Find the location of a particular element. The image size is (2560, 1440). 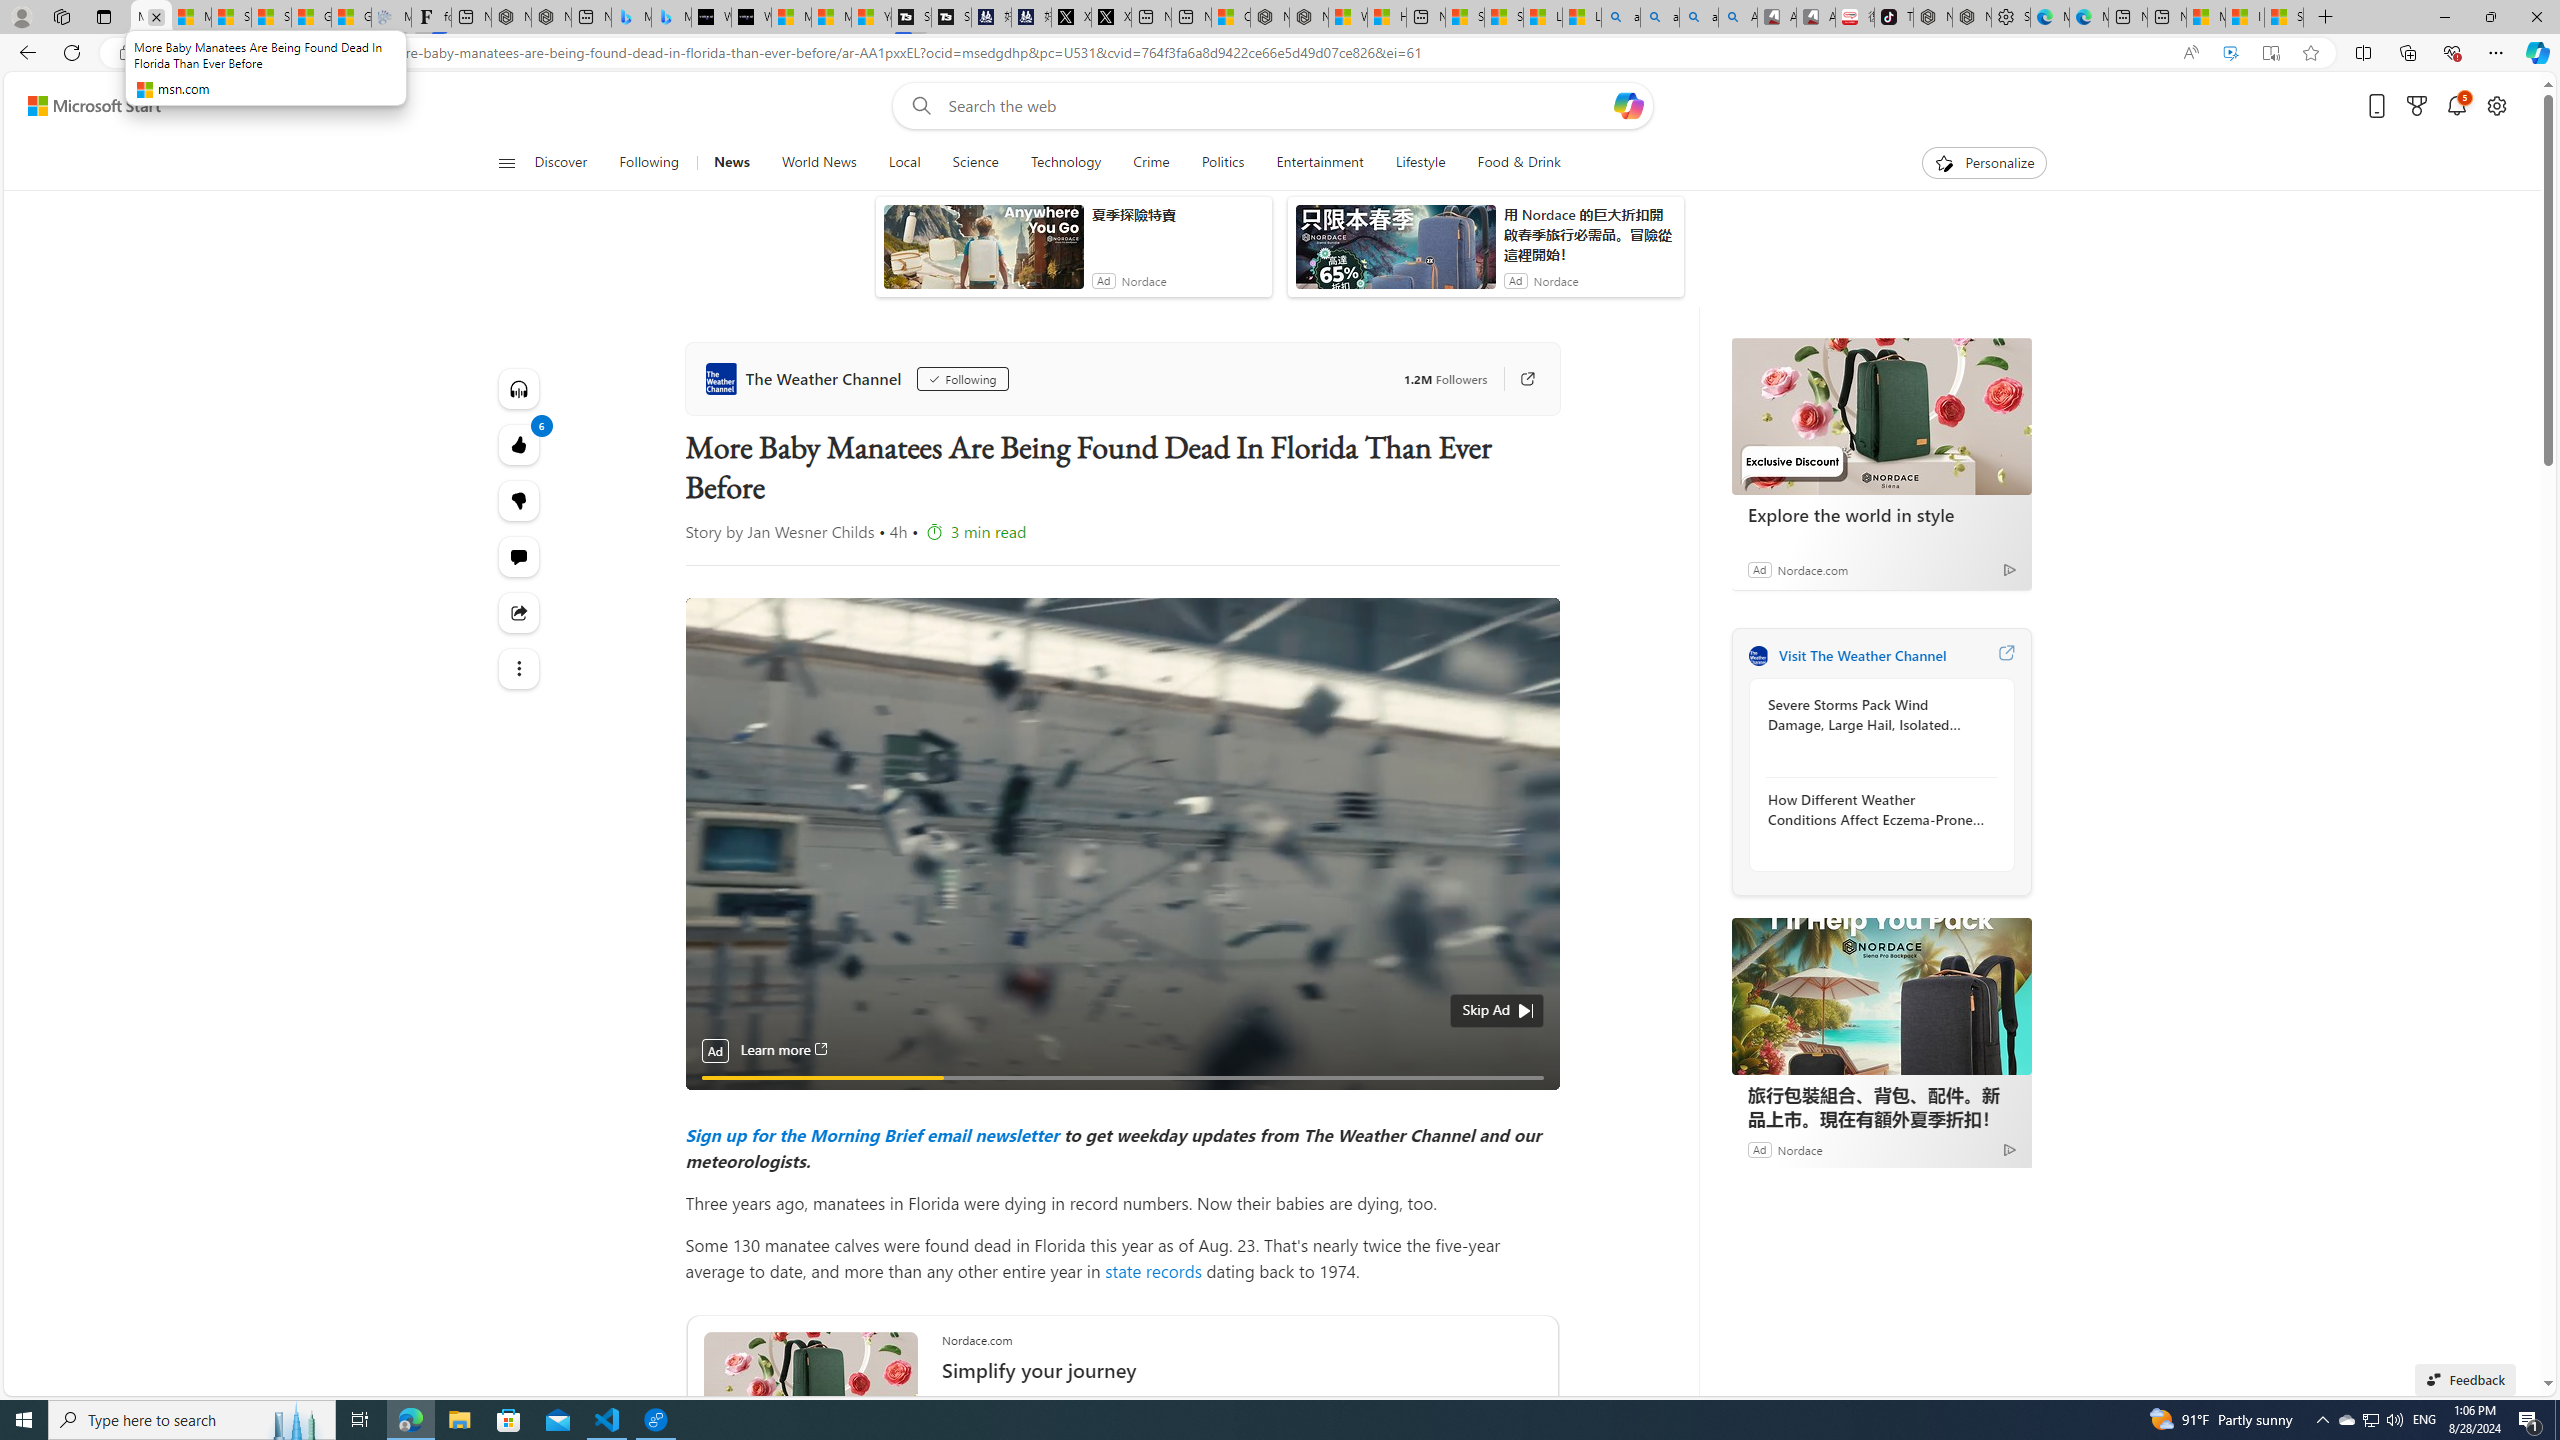

amazon - Search Images is located at coordinates (1700, 17).